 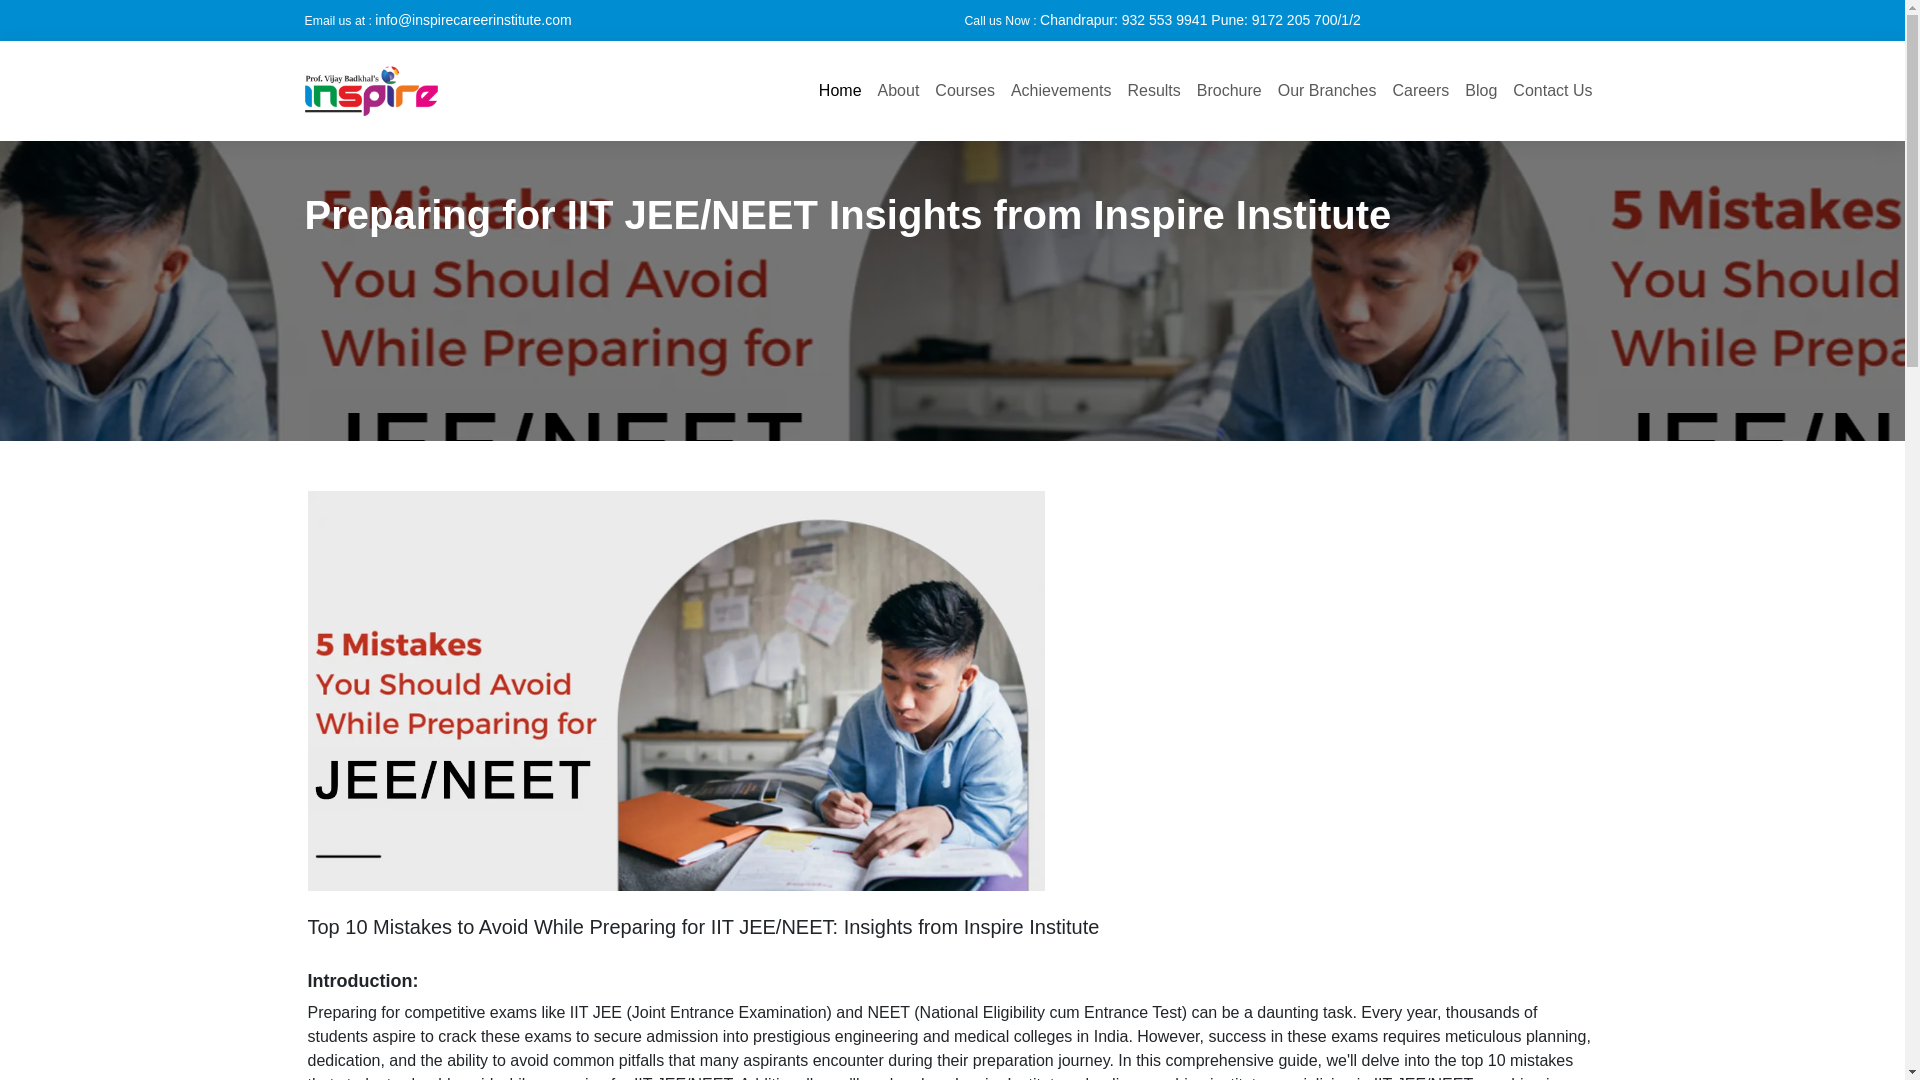 I want to click on Courses, so click(x=964, y=91).